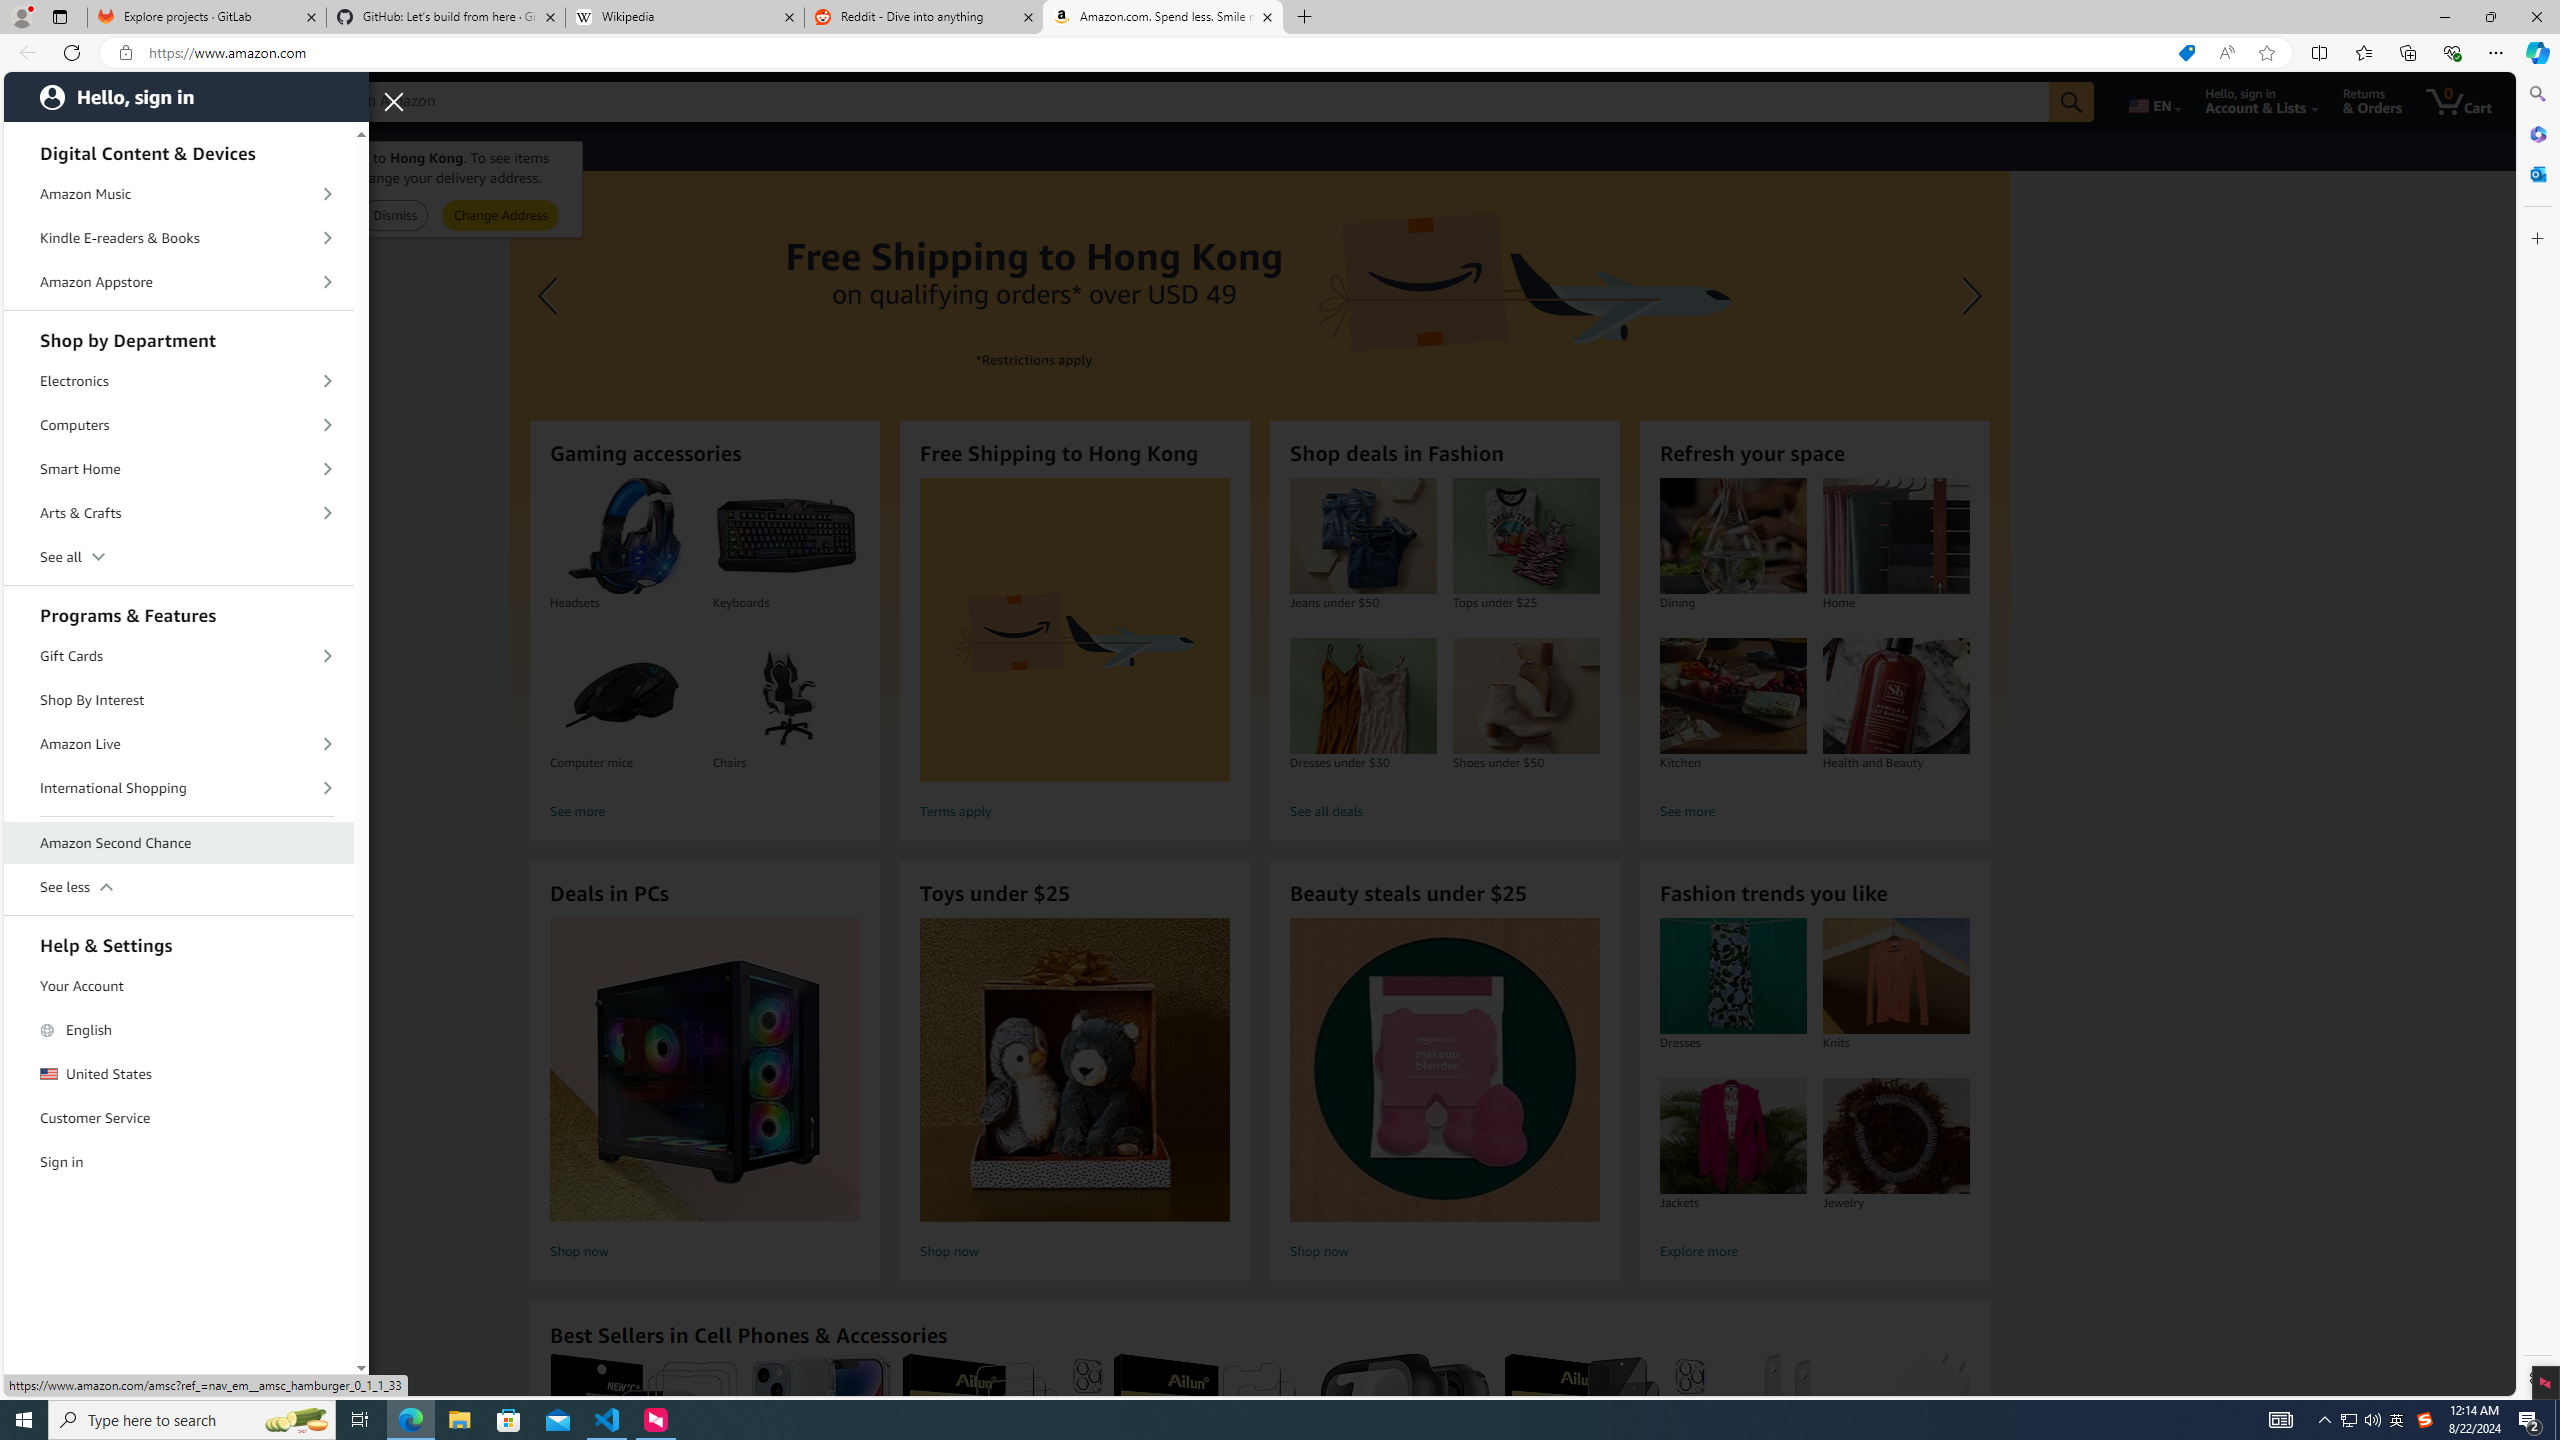 Image resolution: width=2560 pixels, height=1440 pixels. Describe the element at coordinates (179, 194) in the screenshot. I see `Amazon Music` at that location.